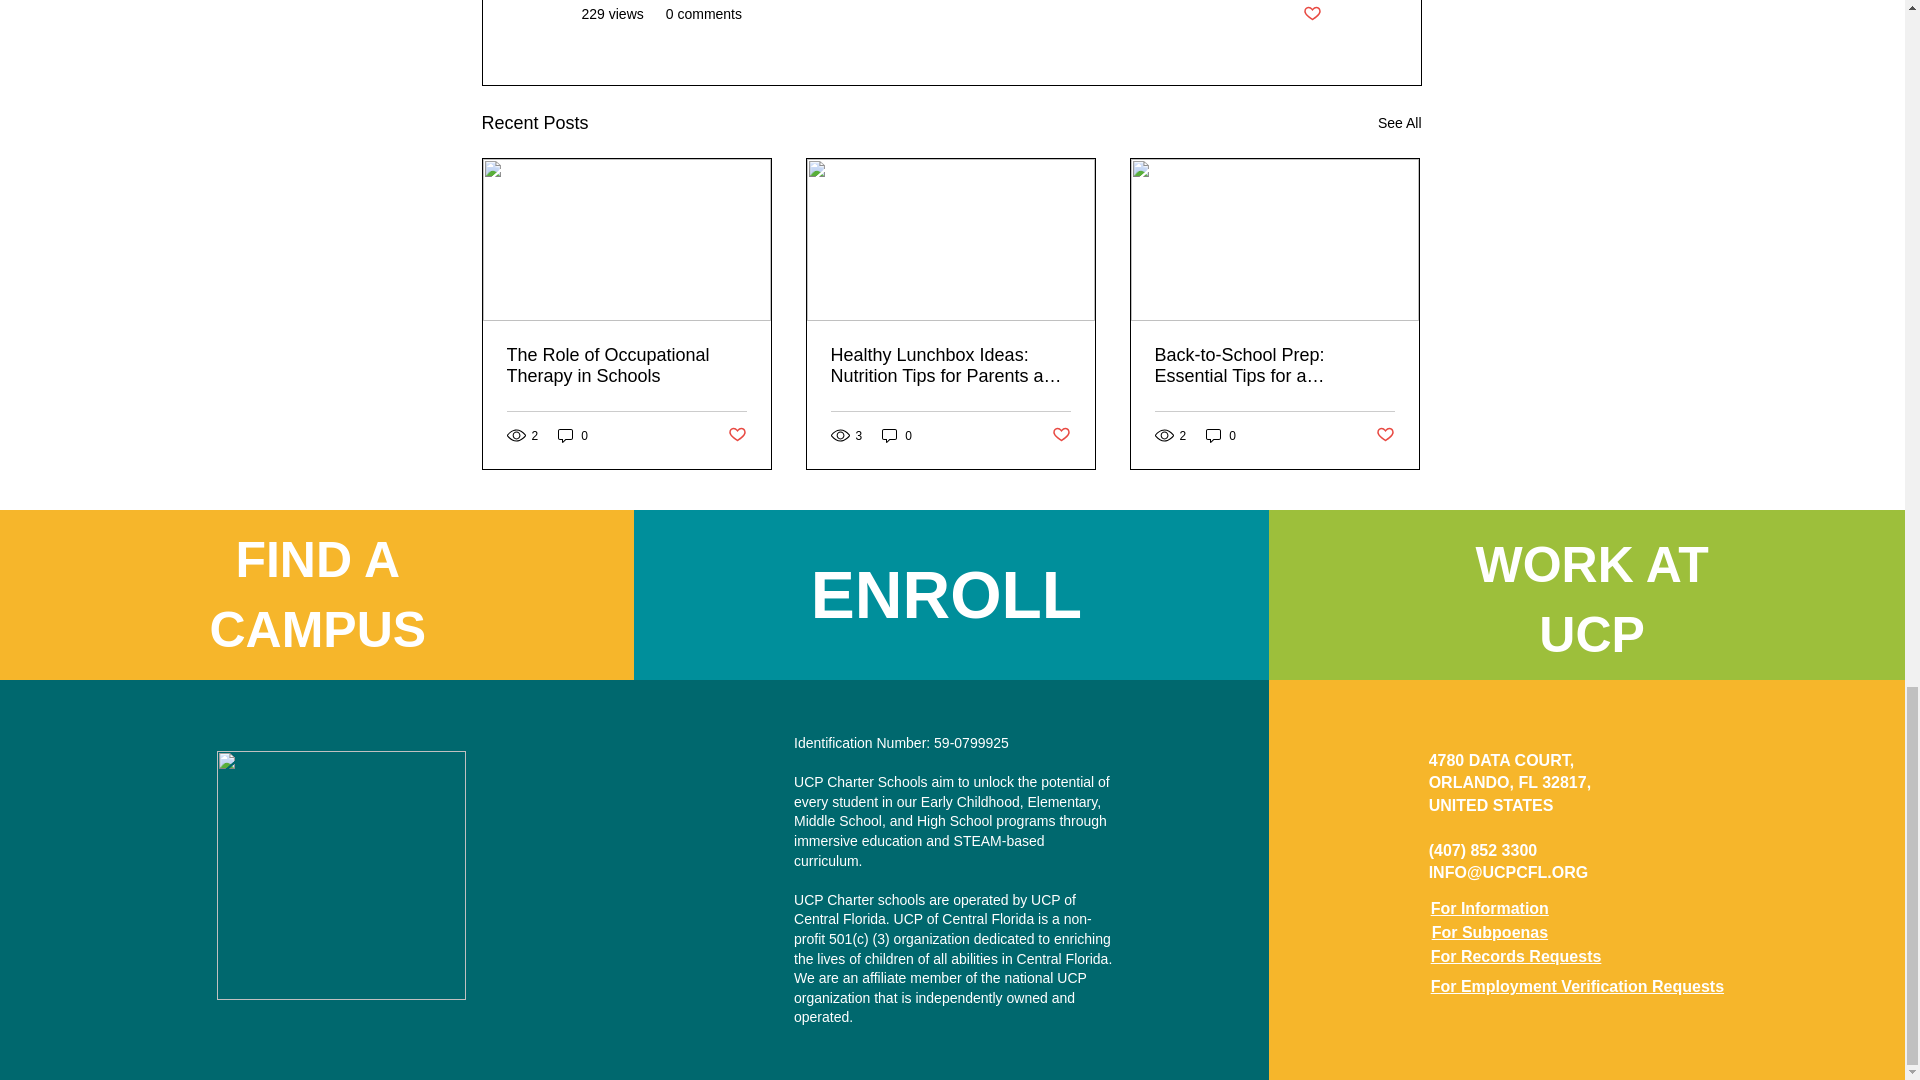 This screenshot has width=1920, height=1080. Describe the element at coordinates (736, 436) in the screenshot. I see `Post not marked as liked` at that location.